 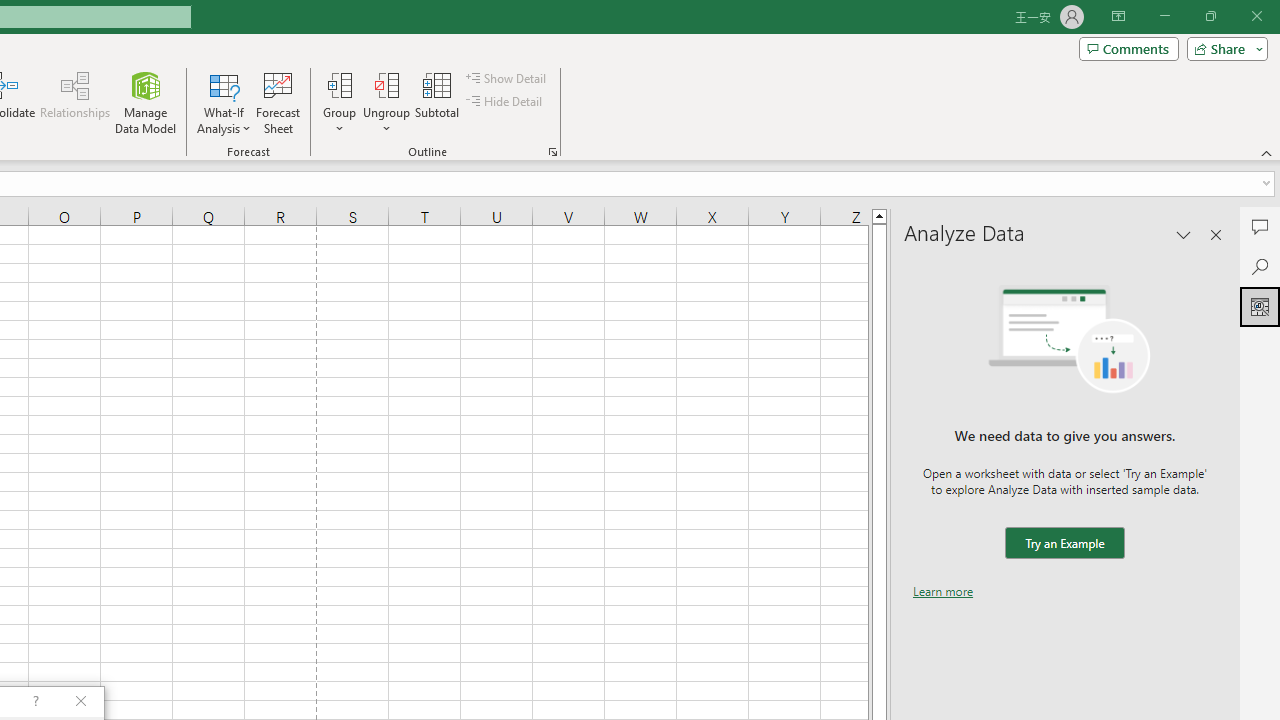 I want to click on Relationships, so click(x=75, y=102).